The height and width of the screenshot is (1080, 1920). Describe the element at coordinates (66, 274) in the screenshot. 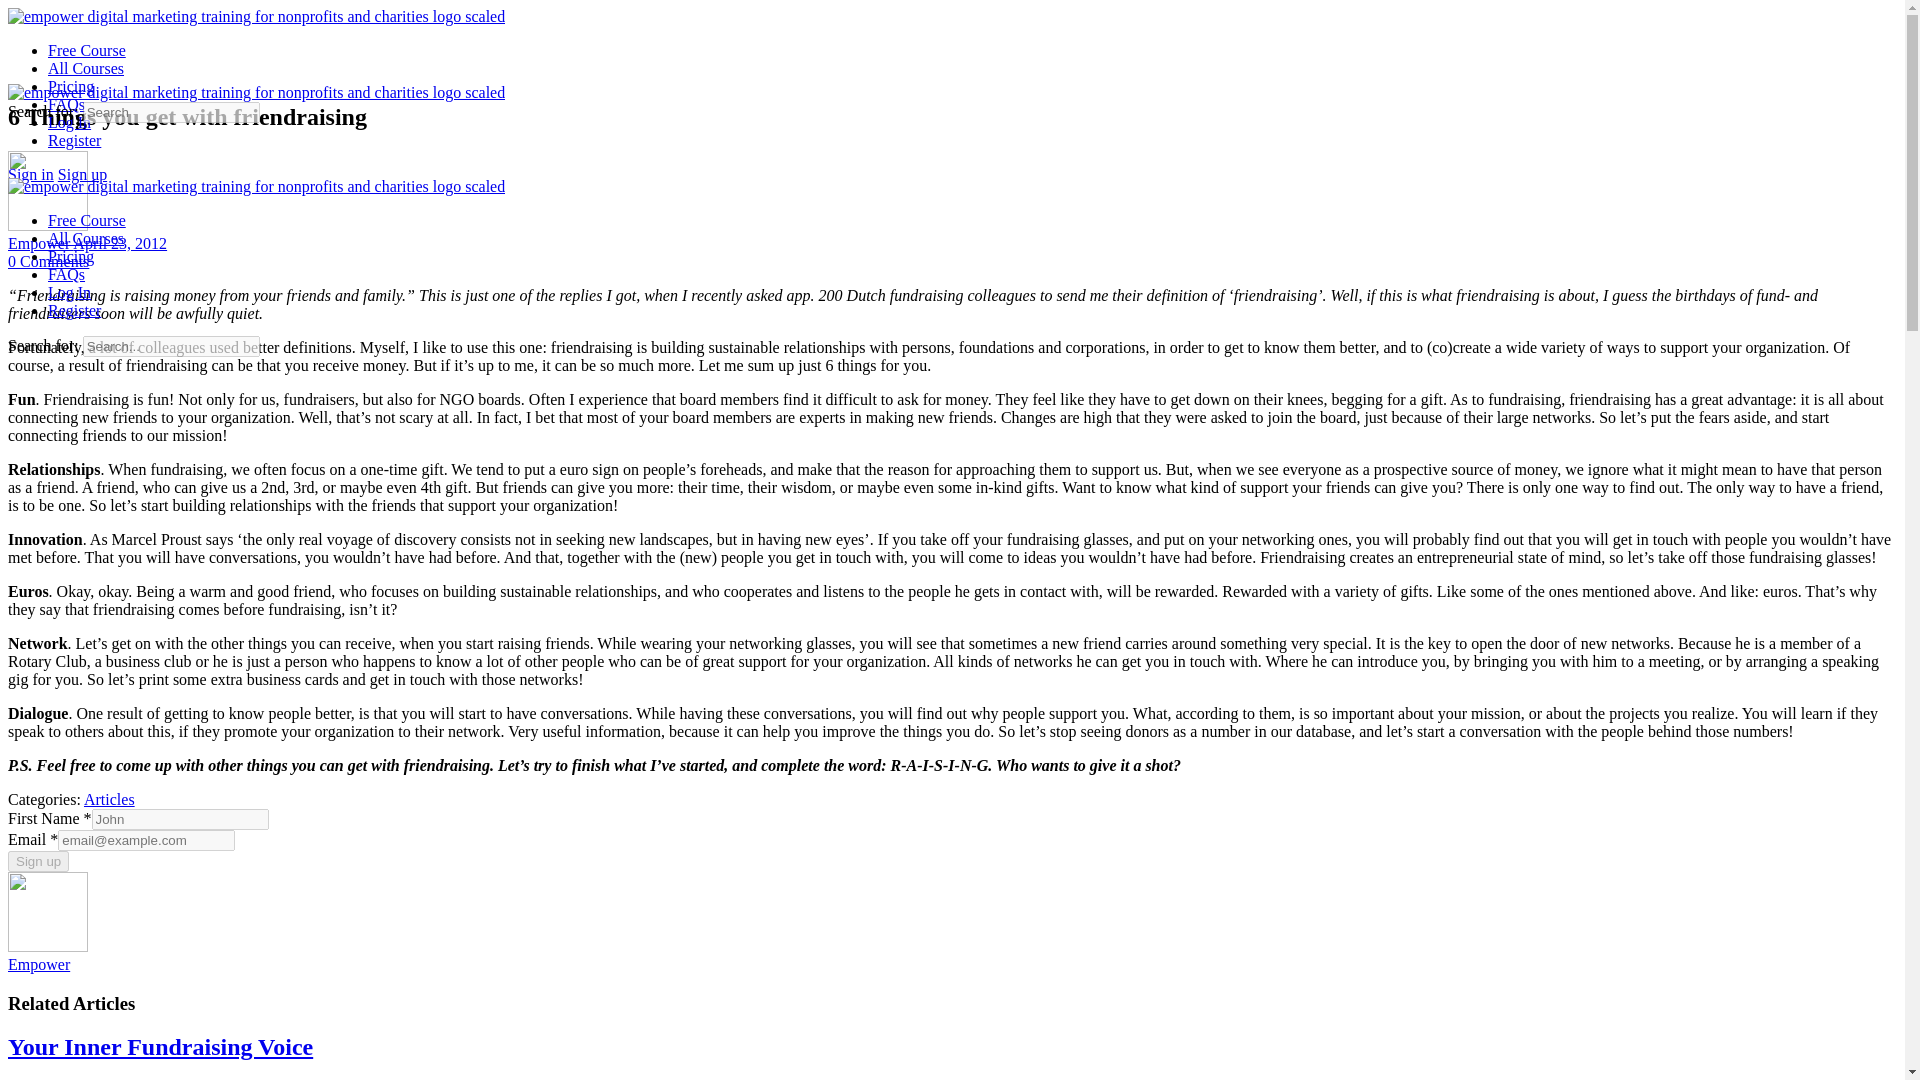

I see `FAQs` at that location.